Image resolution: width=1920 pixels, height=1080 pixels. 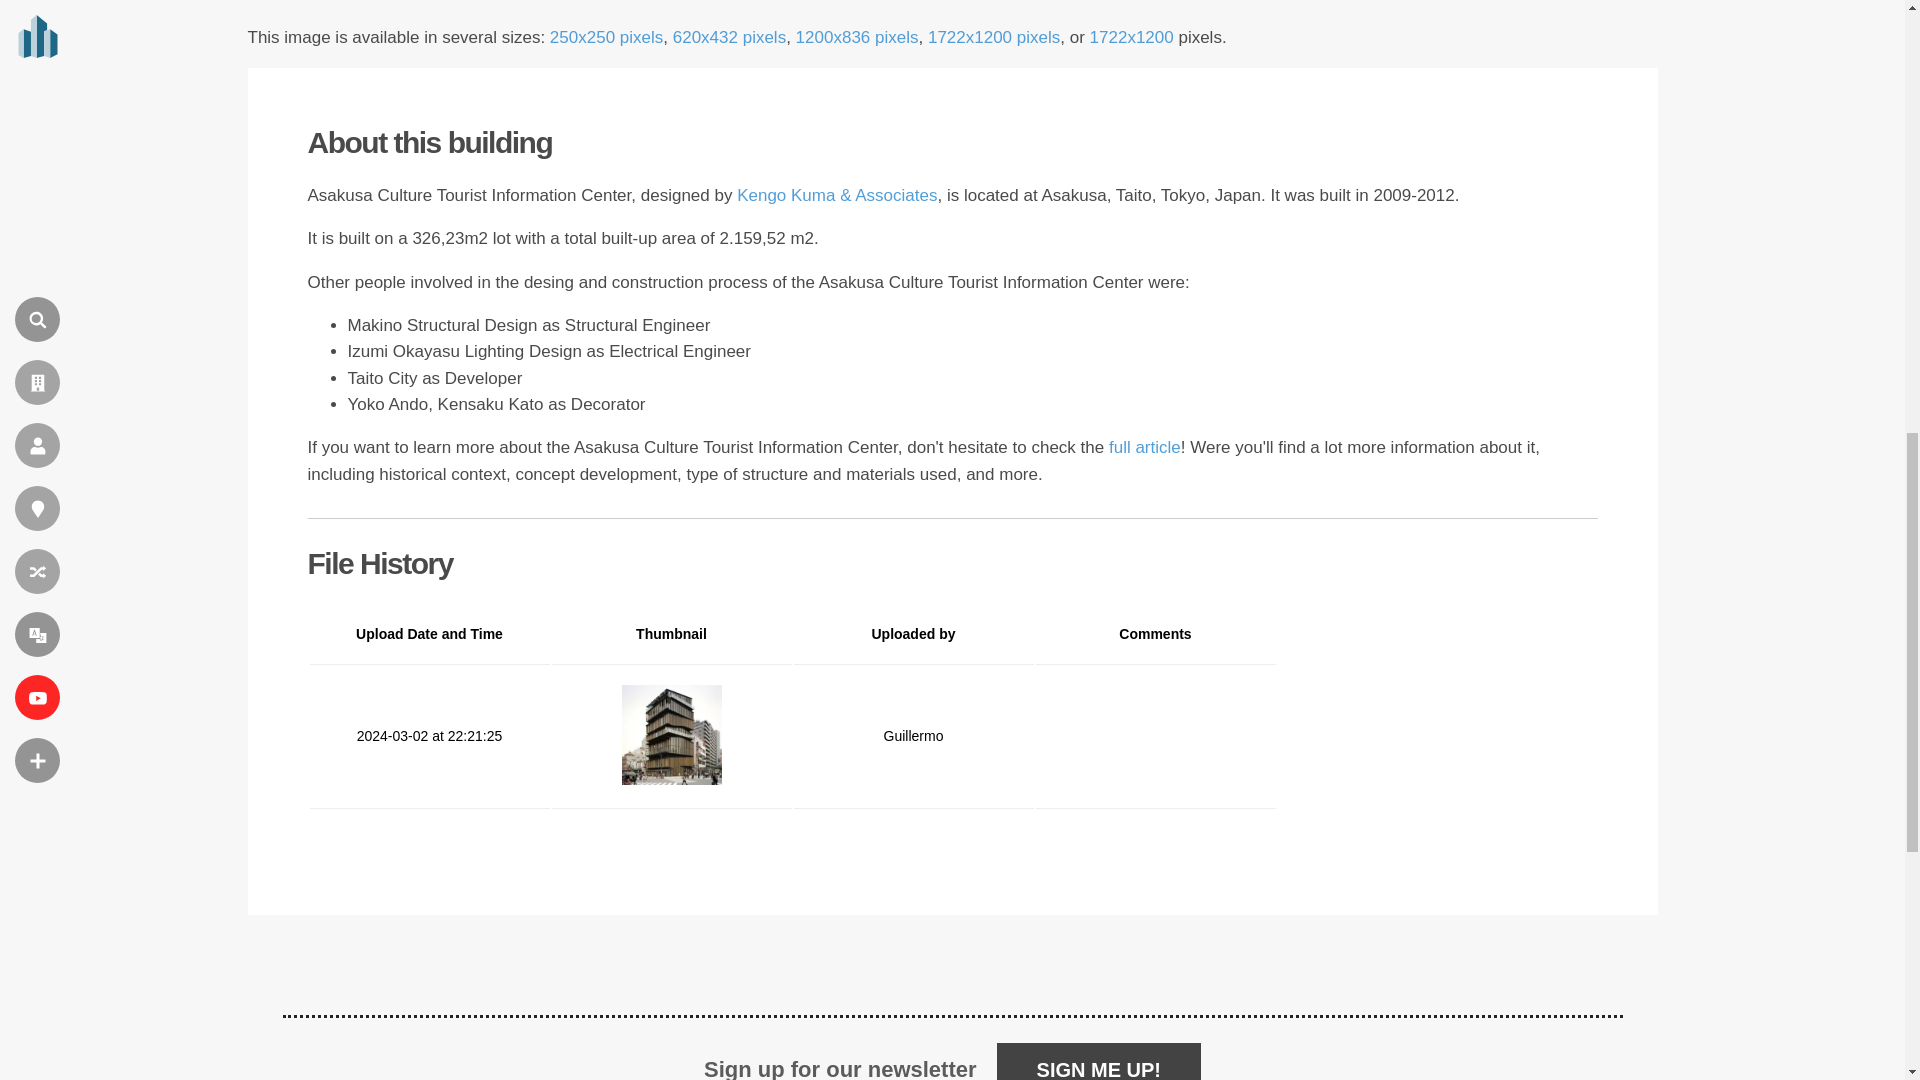 I want to click on 620x432 pixels, so click(x=729, y=38).